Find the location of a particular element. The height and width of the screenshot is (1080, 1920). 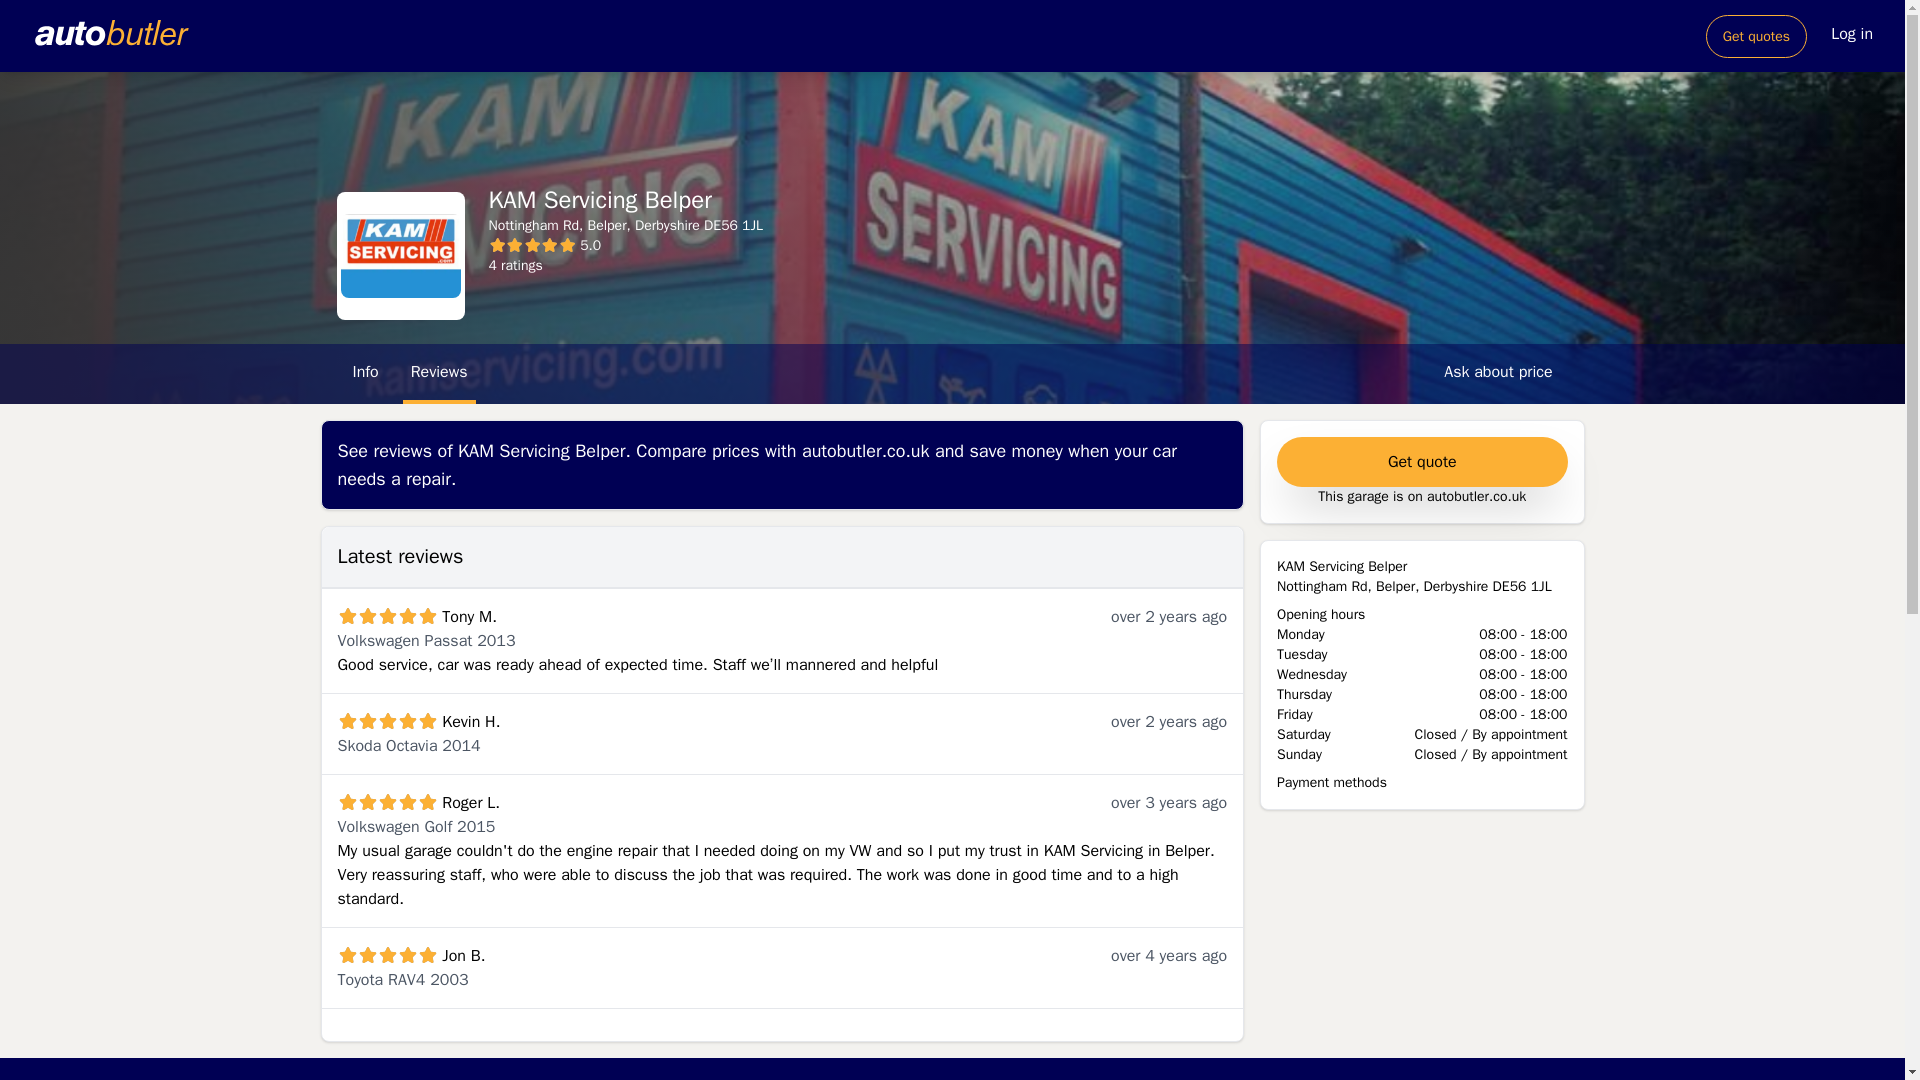

Reviews is located at coordinates (440, 374).